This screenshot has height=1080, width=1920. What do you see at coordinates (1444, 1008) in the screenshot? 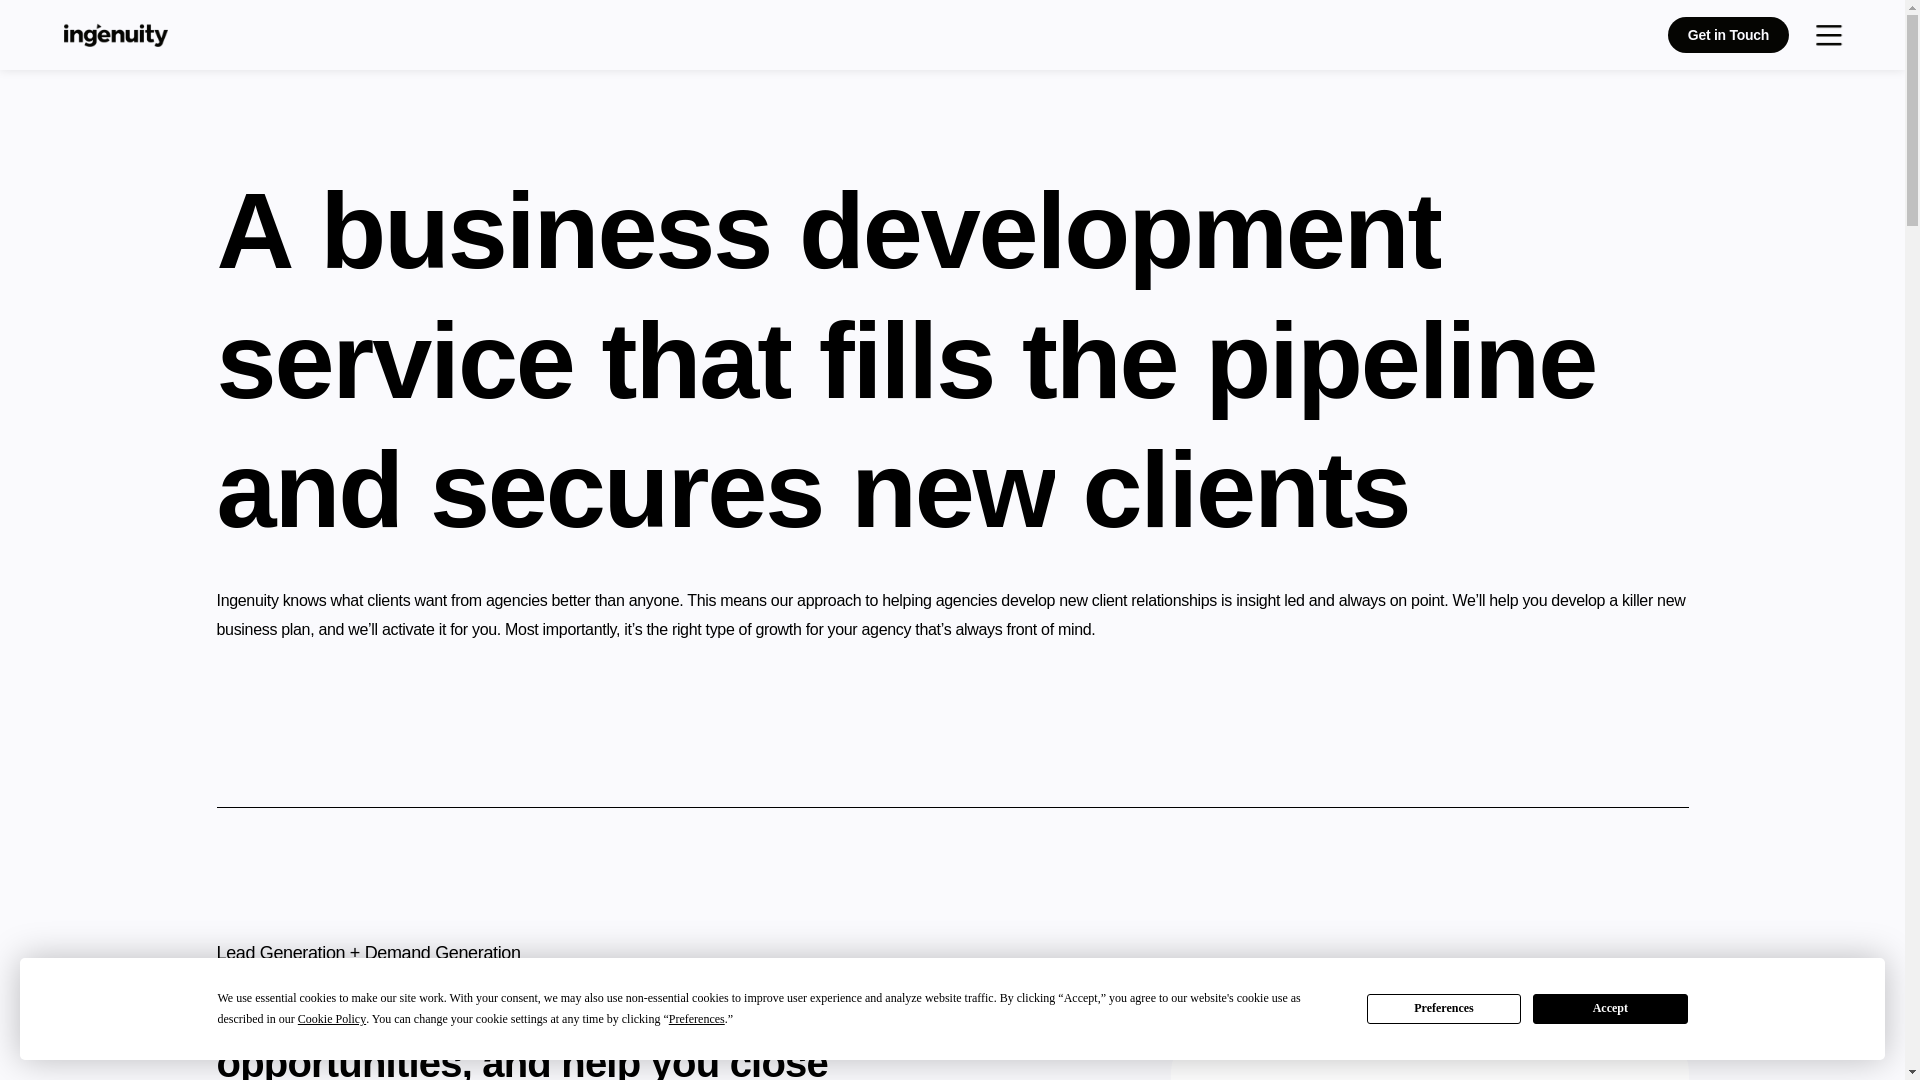
I see `Preferences` at bounding box center [1444, 1008].